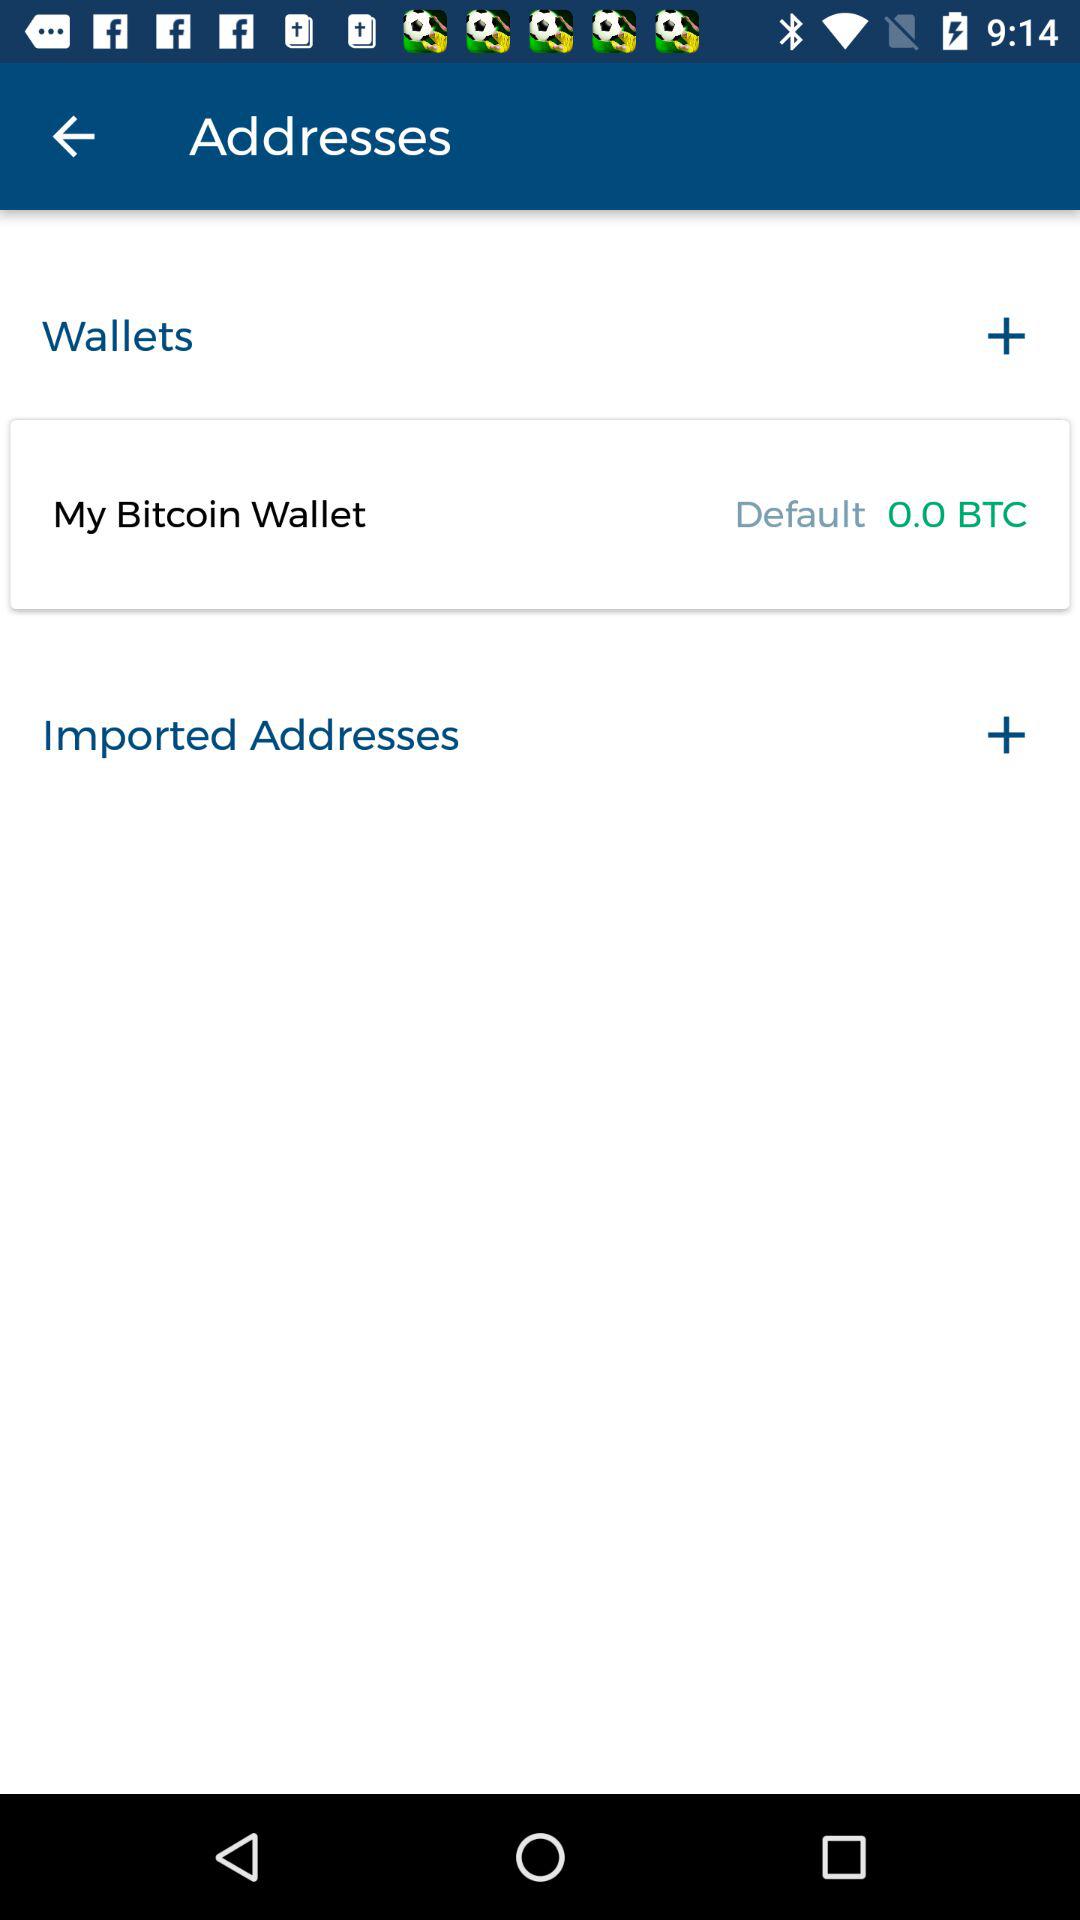 This screenshot has height=1920, width=1080. Describe the element at coordinates (73, 136) in the screenshot. I see `open item to the left of the addresses` at that location.